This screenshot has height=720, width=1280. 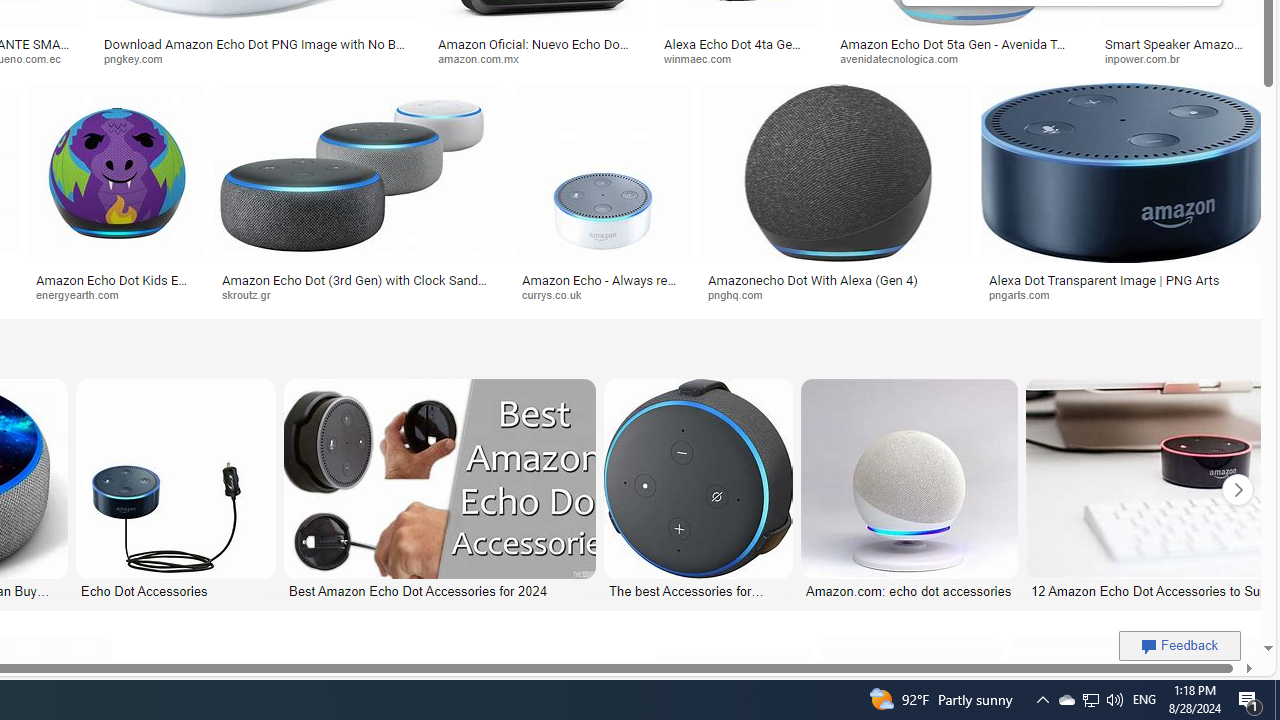 What do you see at coordinates (117, 286) in the screenshot?
I see `Amazon Echo Dot Kids Edition - 5th Generation` at bounding box center [117, 286].